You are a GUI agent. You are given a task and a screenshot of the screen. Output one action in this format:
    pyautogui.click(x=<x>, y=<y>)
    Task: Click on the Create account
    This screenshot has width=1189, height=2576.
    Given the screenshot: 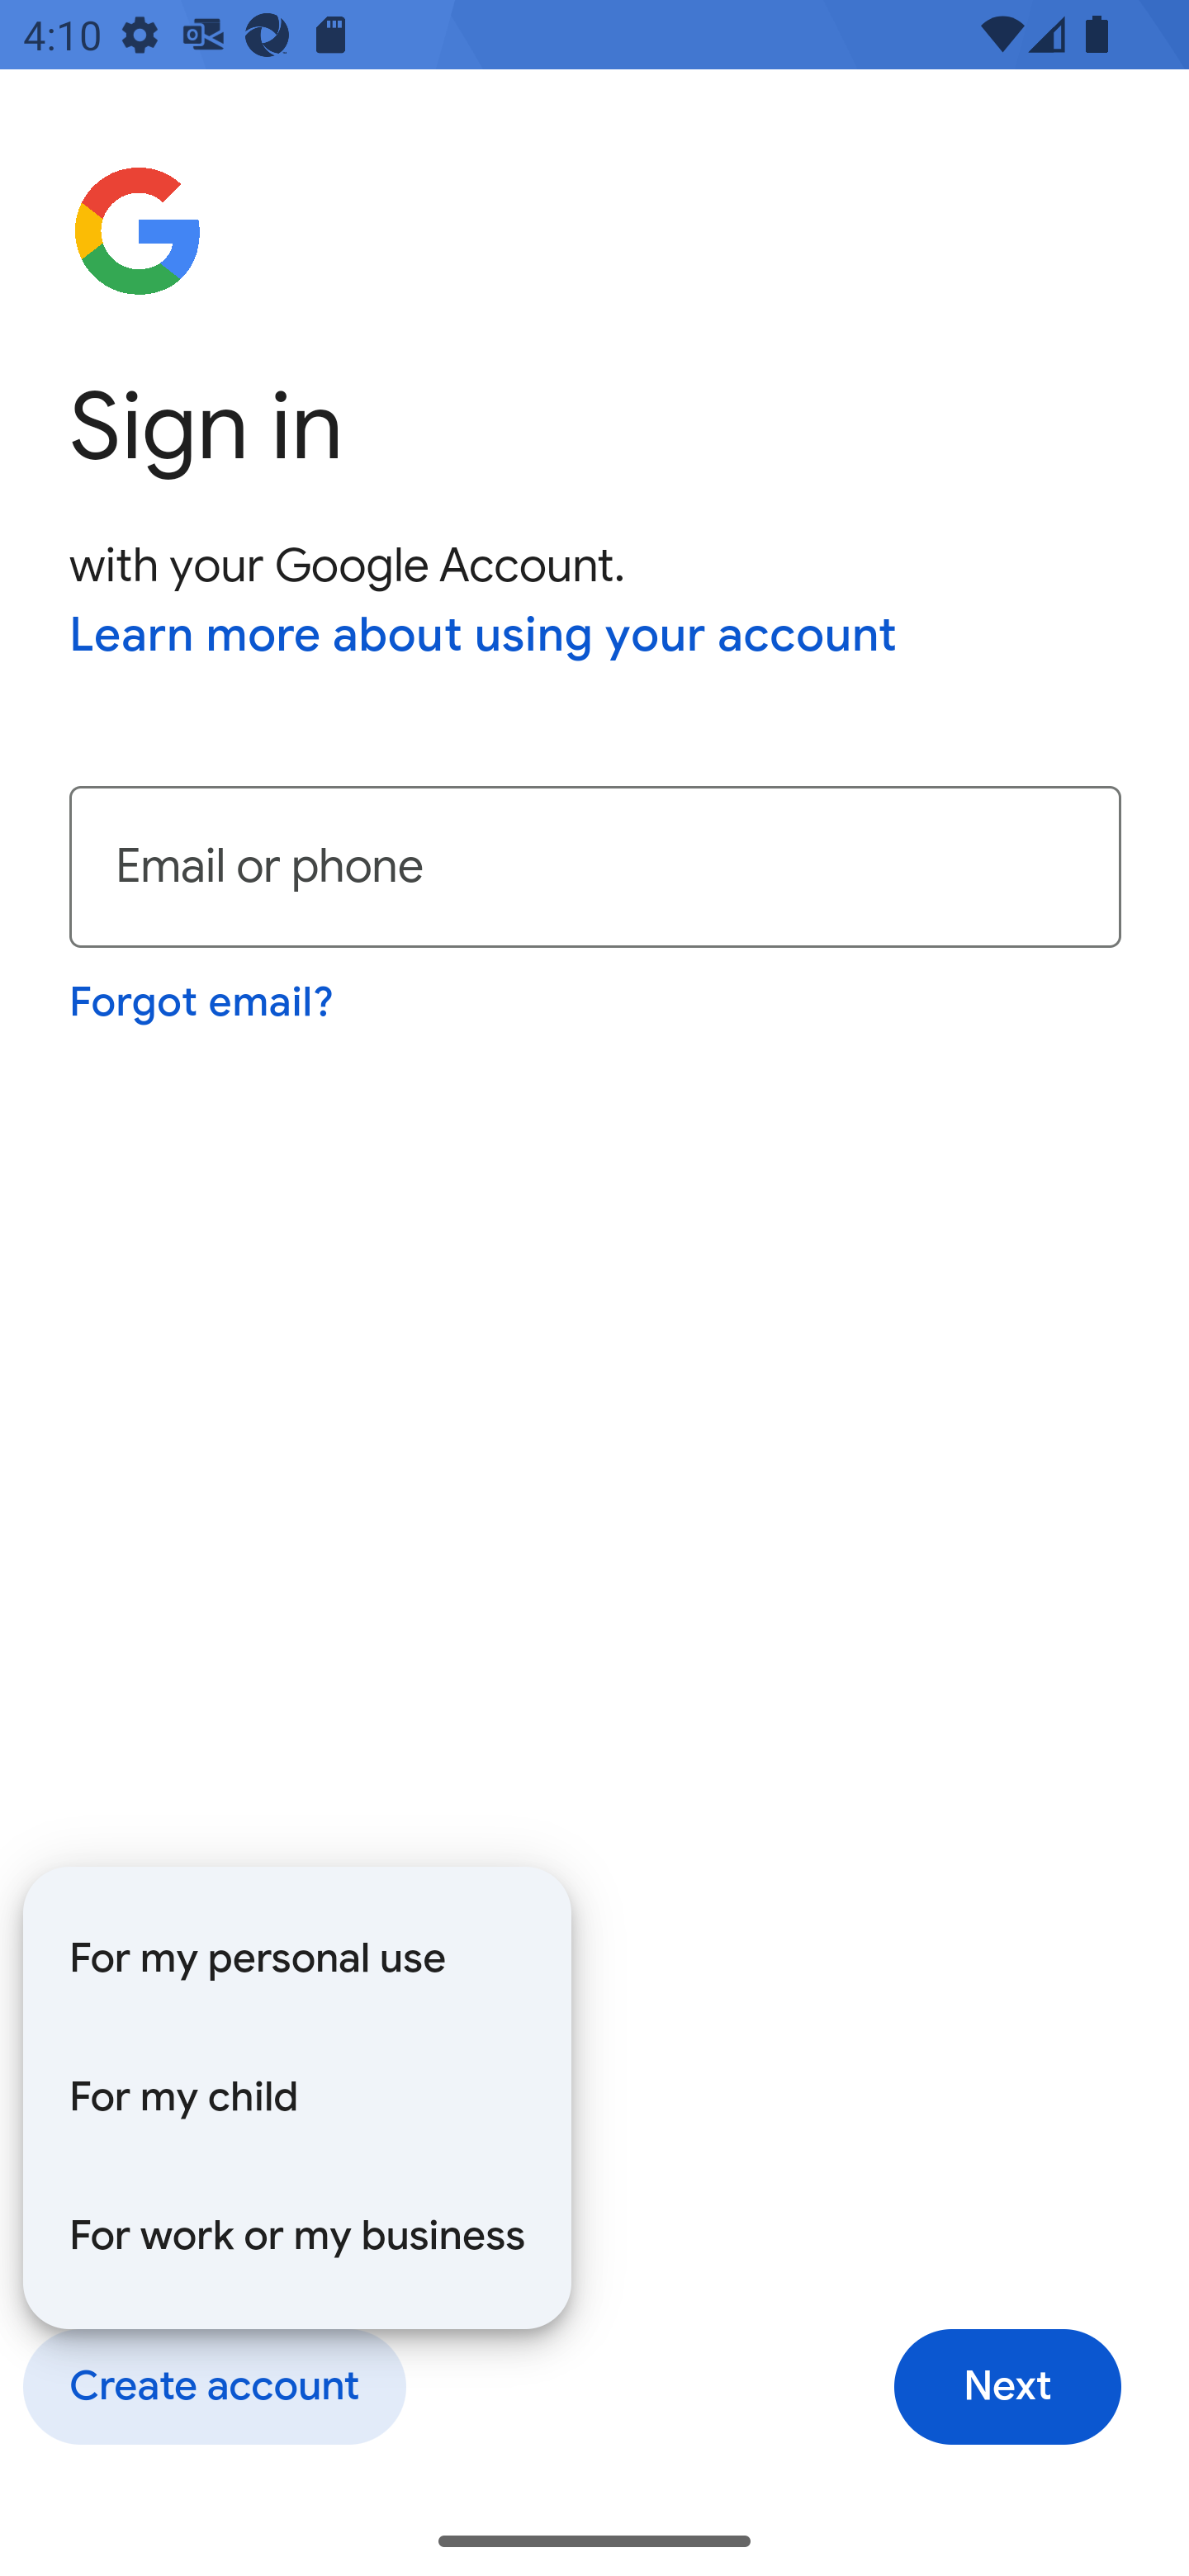 What is the action you would take?
    pyautogui.click(x=213, y=2388)
    